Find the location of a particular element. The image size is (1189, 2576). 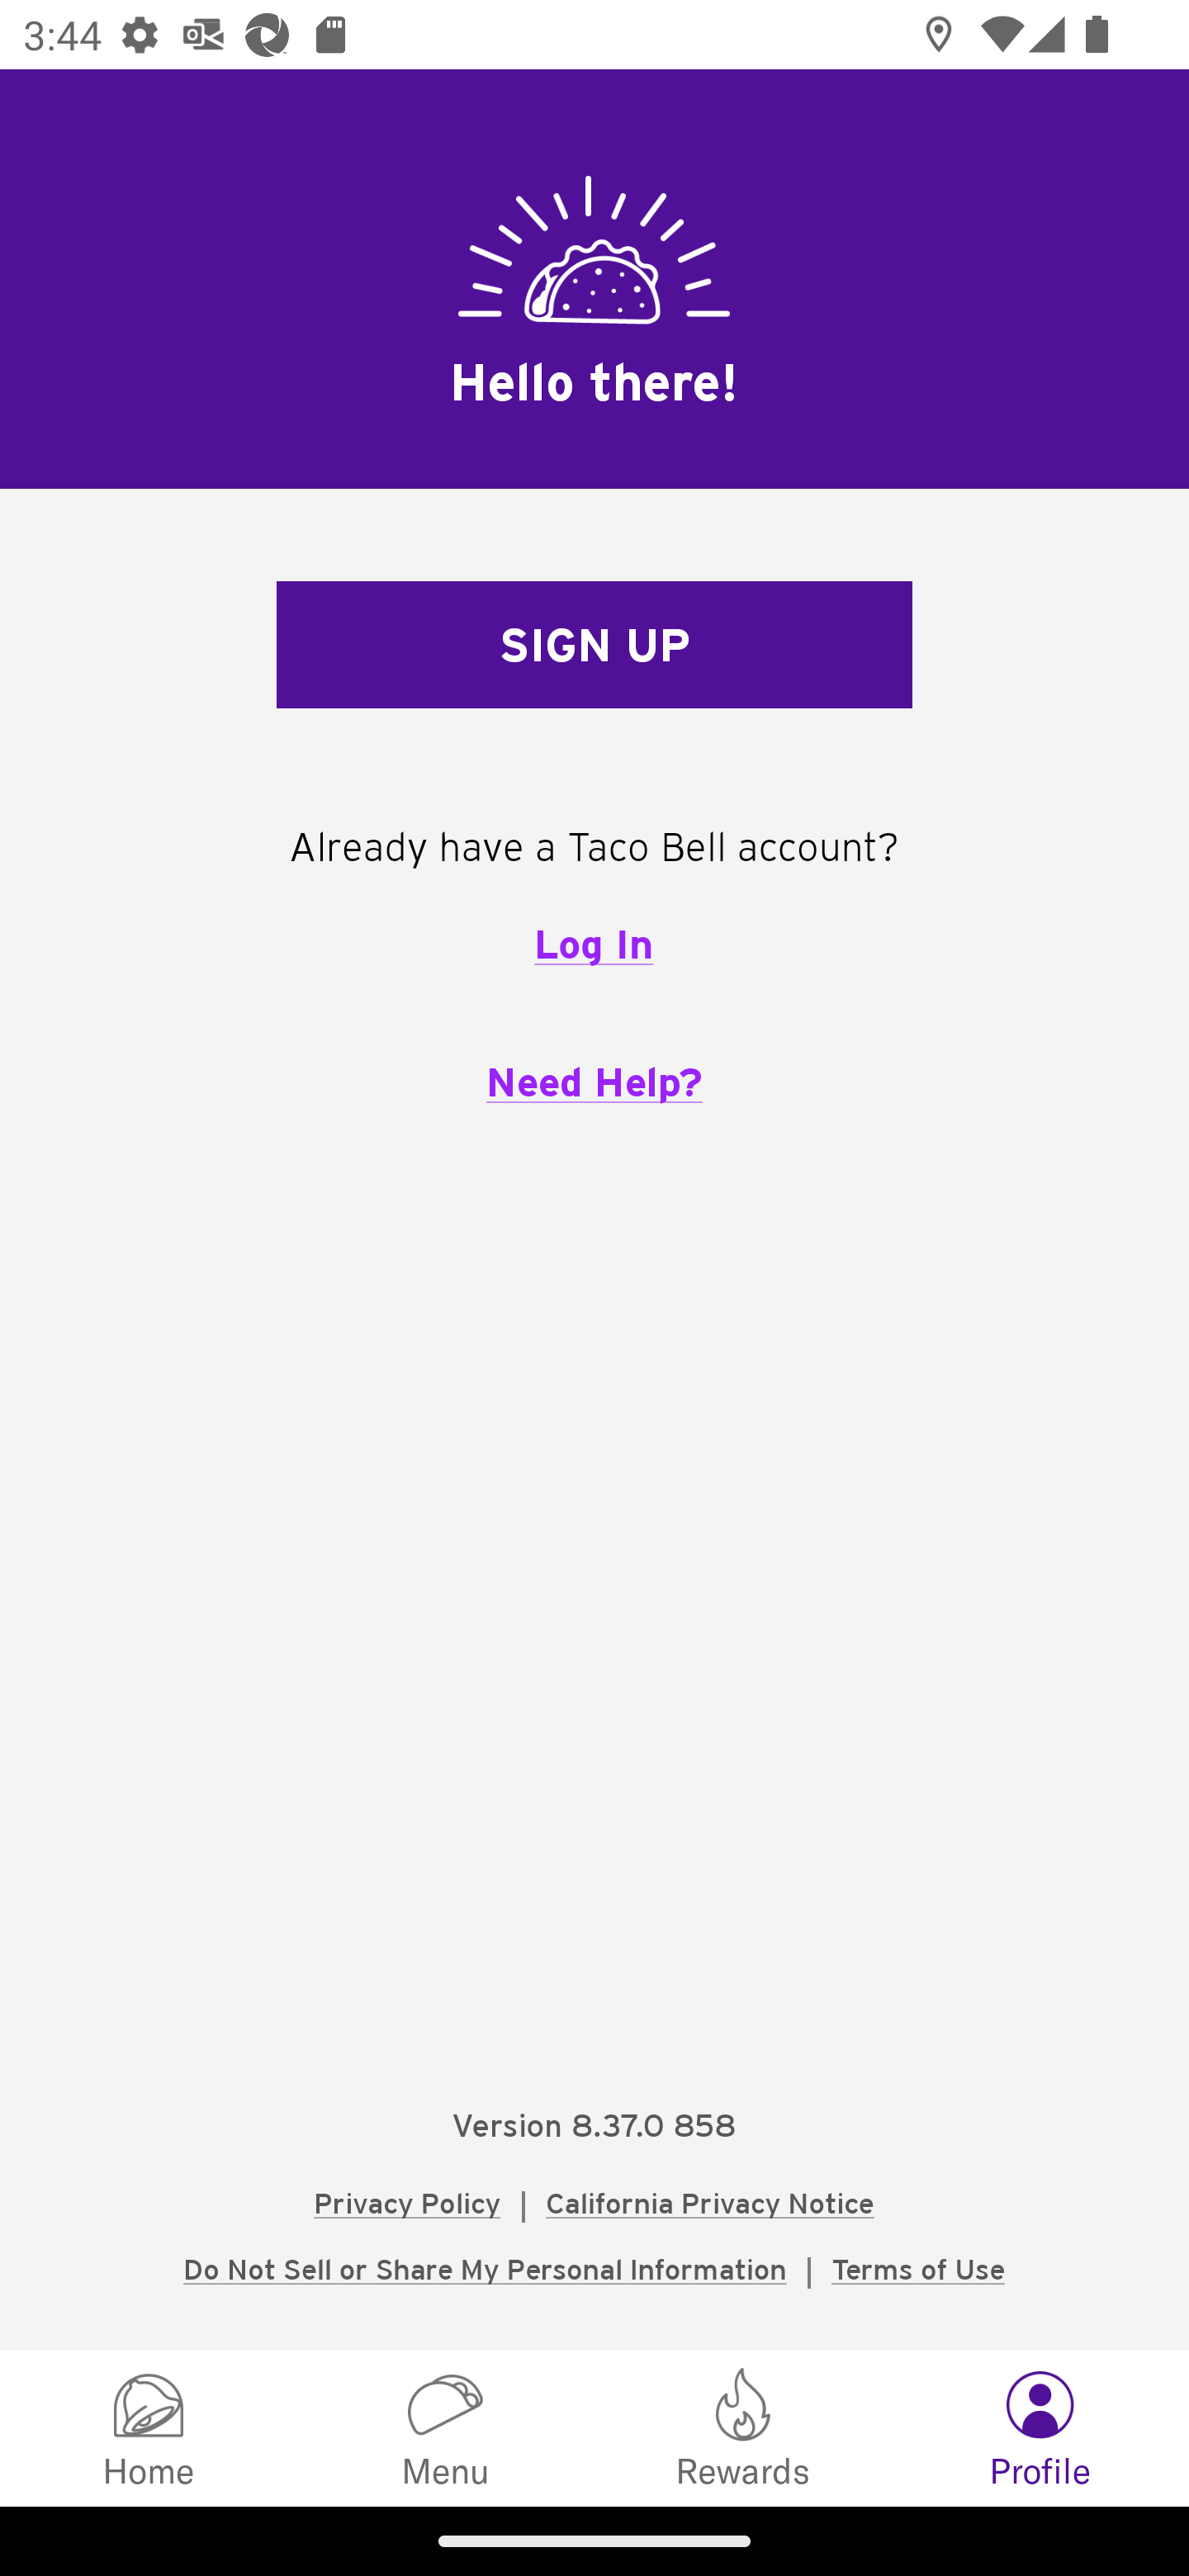

Do Not Sell or Share My Personal Information is located at coordinates (485, 2269).